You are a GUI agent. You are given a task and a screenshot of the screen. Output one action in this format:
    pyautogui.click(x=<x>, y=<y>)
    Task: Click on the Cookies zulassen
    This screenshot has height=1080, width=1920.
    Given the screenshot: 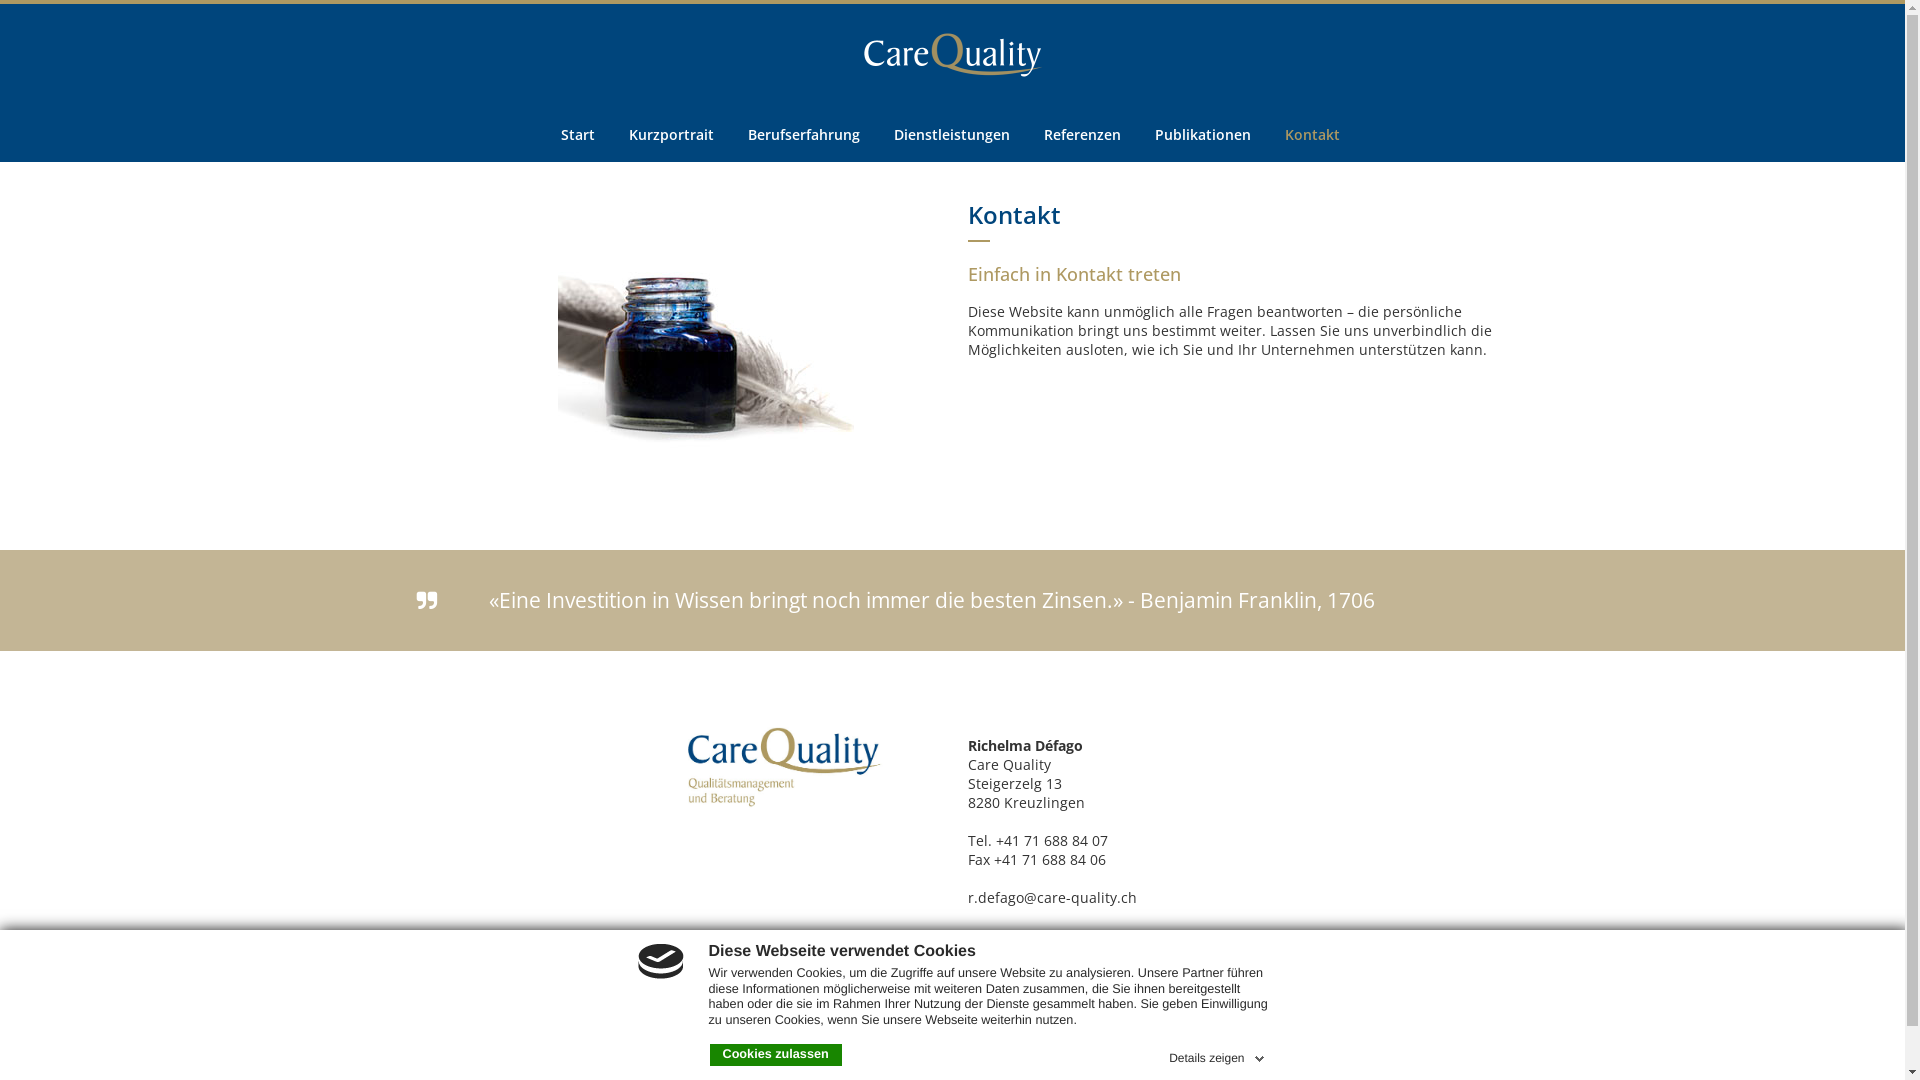 What is the action you would take?
    pyautogui.click(x=776, y=1055)
    